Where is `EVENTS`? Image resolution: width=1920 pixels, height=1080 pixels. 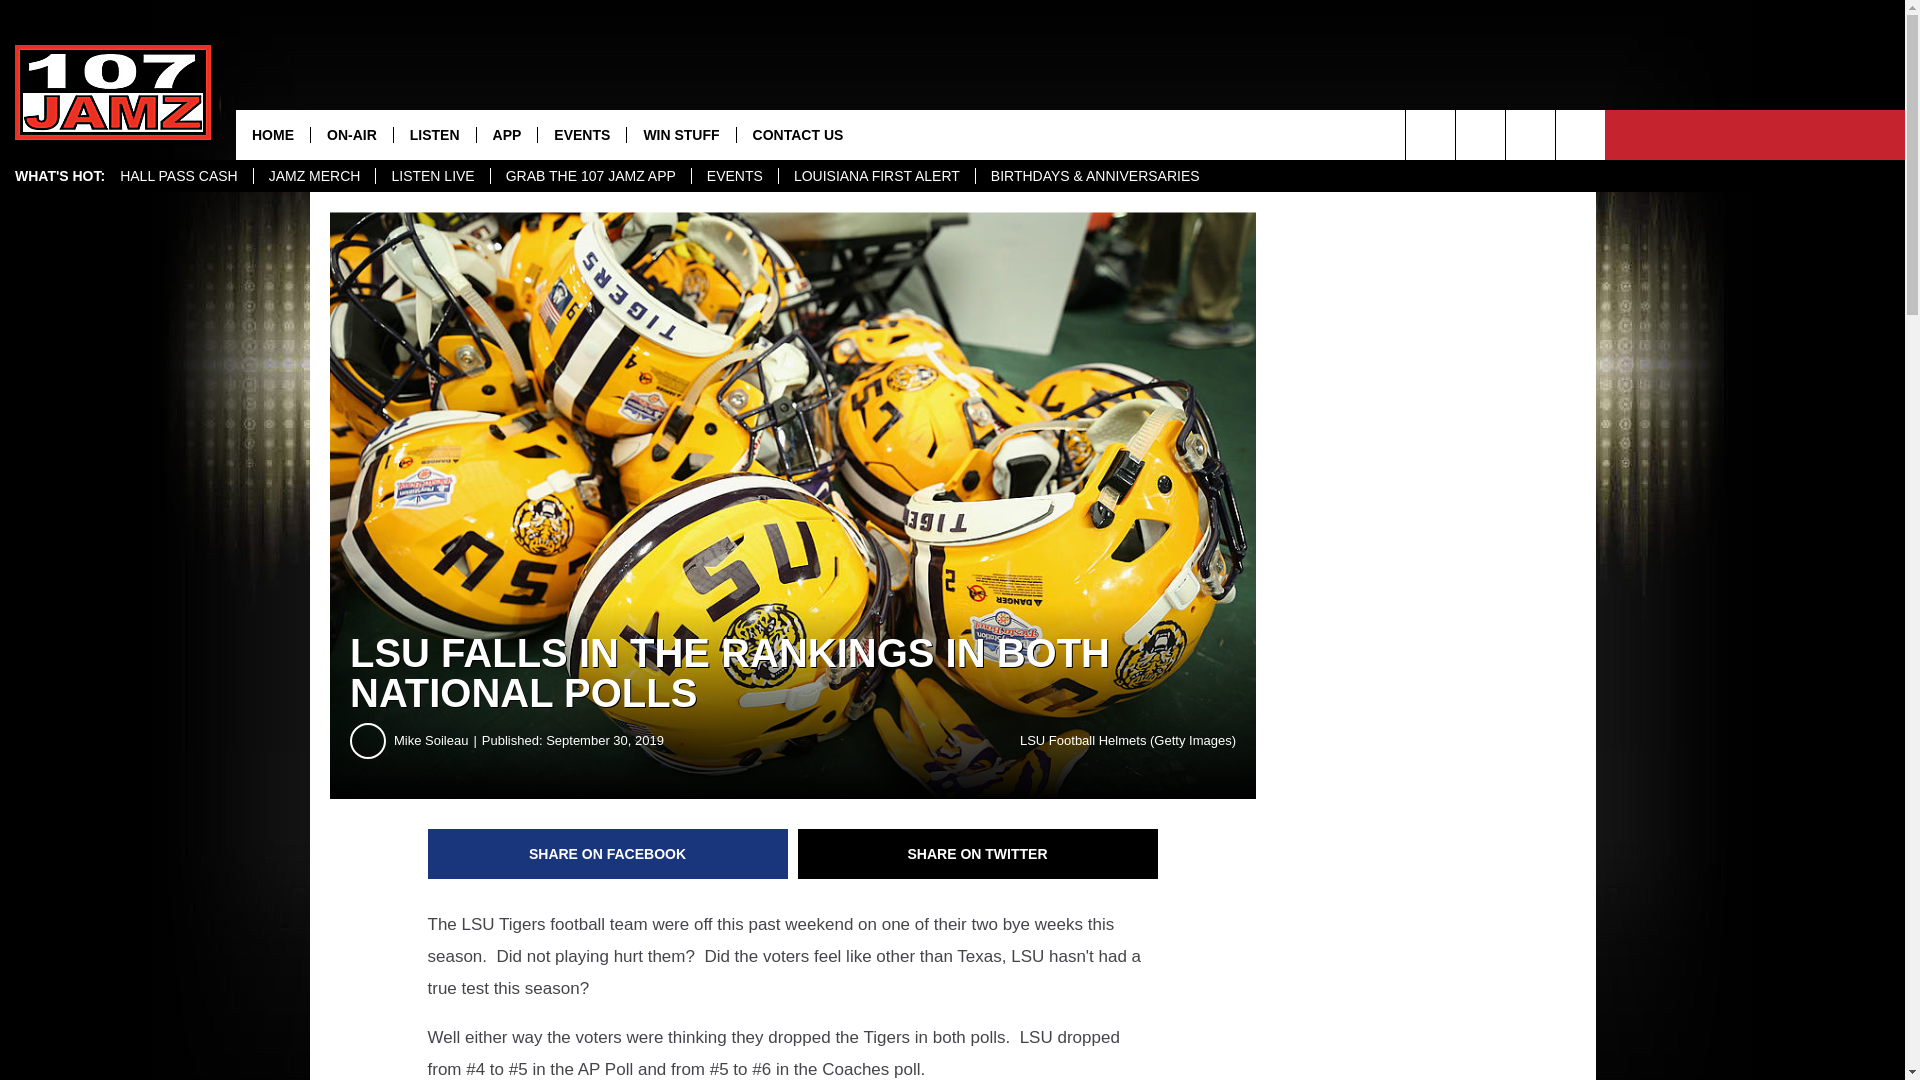
EVENTS is located at coordinates (734, 176).